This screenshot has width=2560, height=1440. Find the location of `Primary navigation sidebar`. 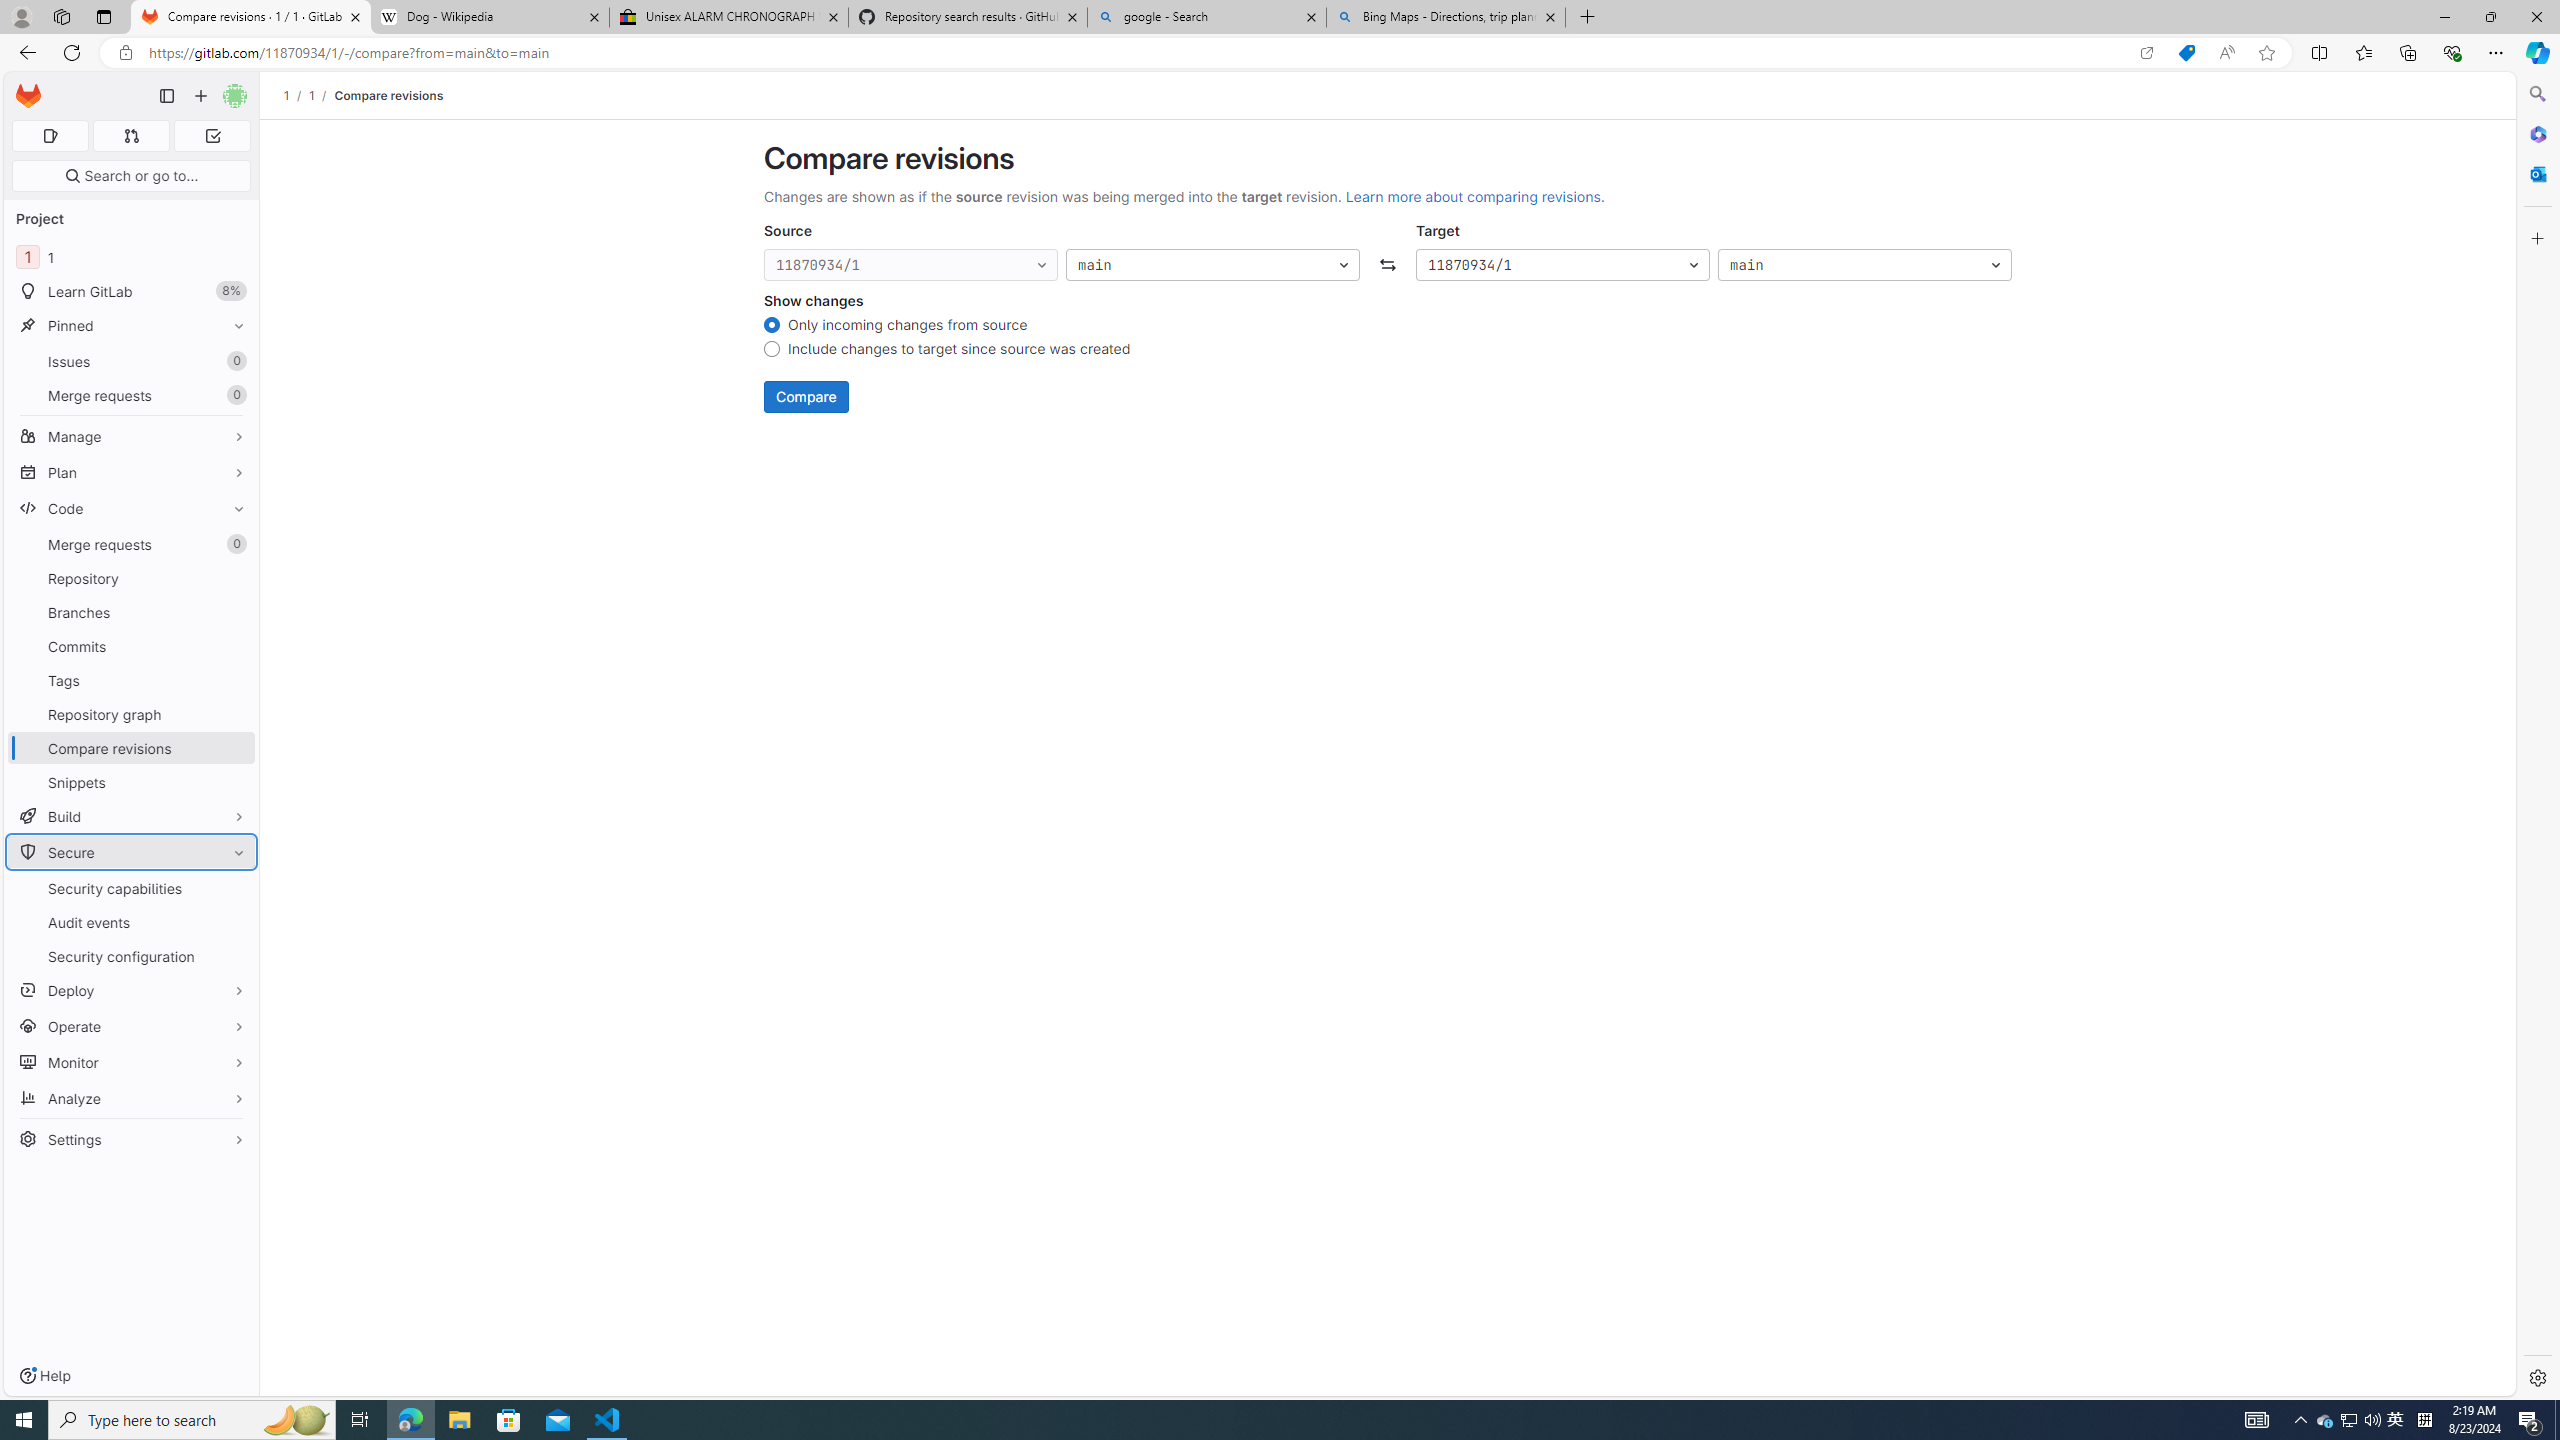

Primary navigation sidebar is located at coordinates (166, 96).